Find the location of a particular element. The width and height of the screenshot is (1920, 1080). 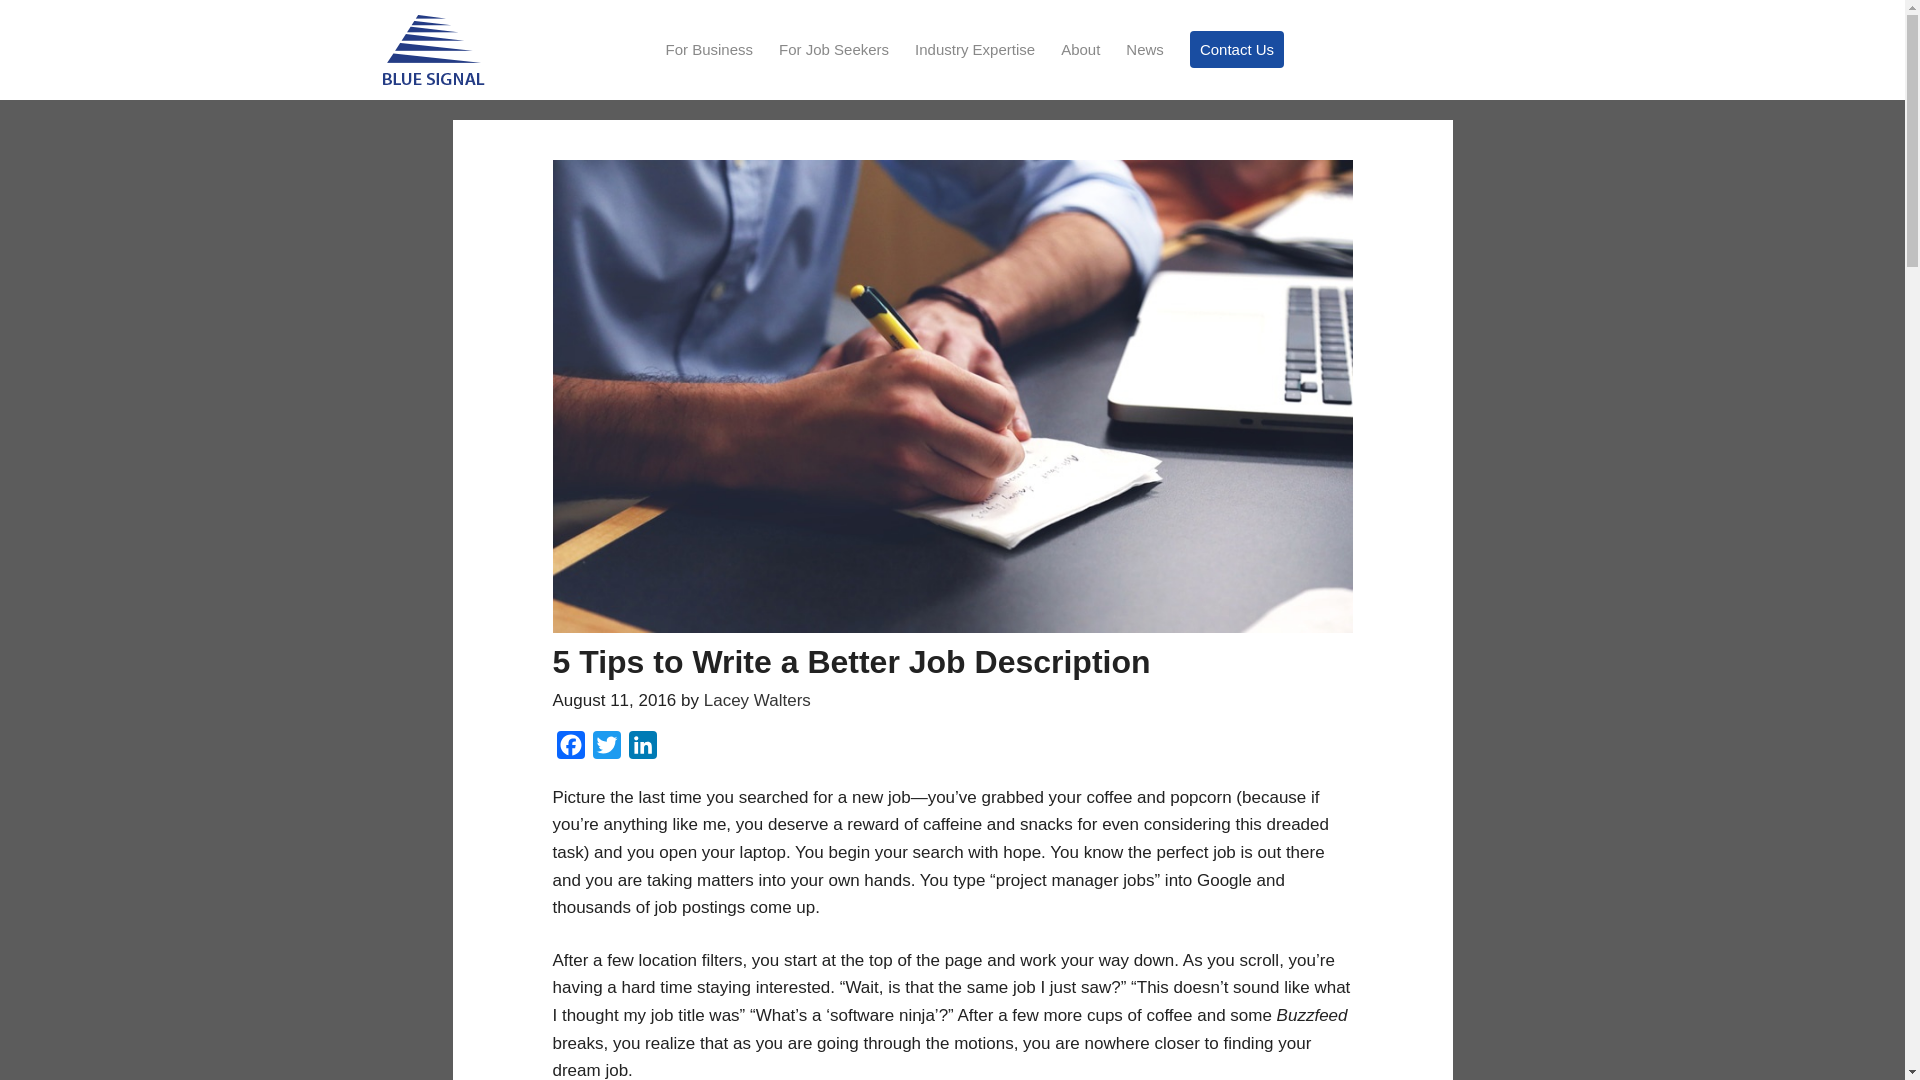

Facebook is located at coordinates (570, 749).